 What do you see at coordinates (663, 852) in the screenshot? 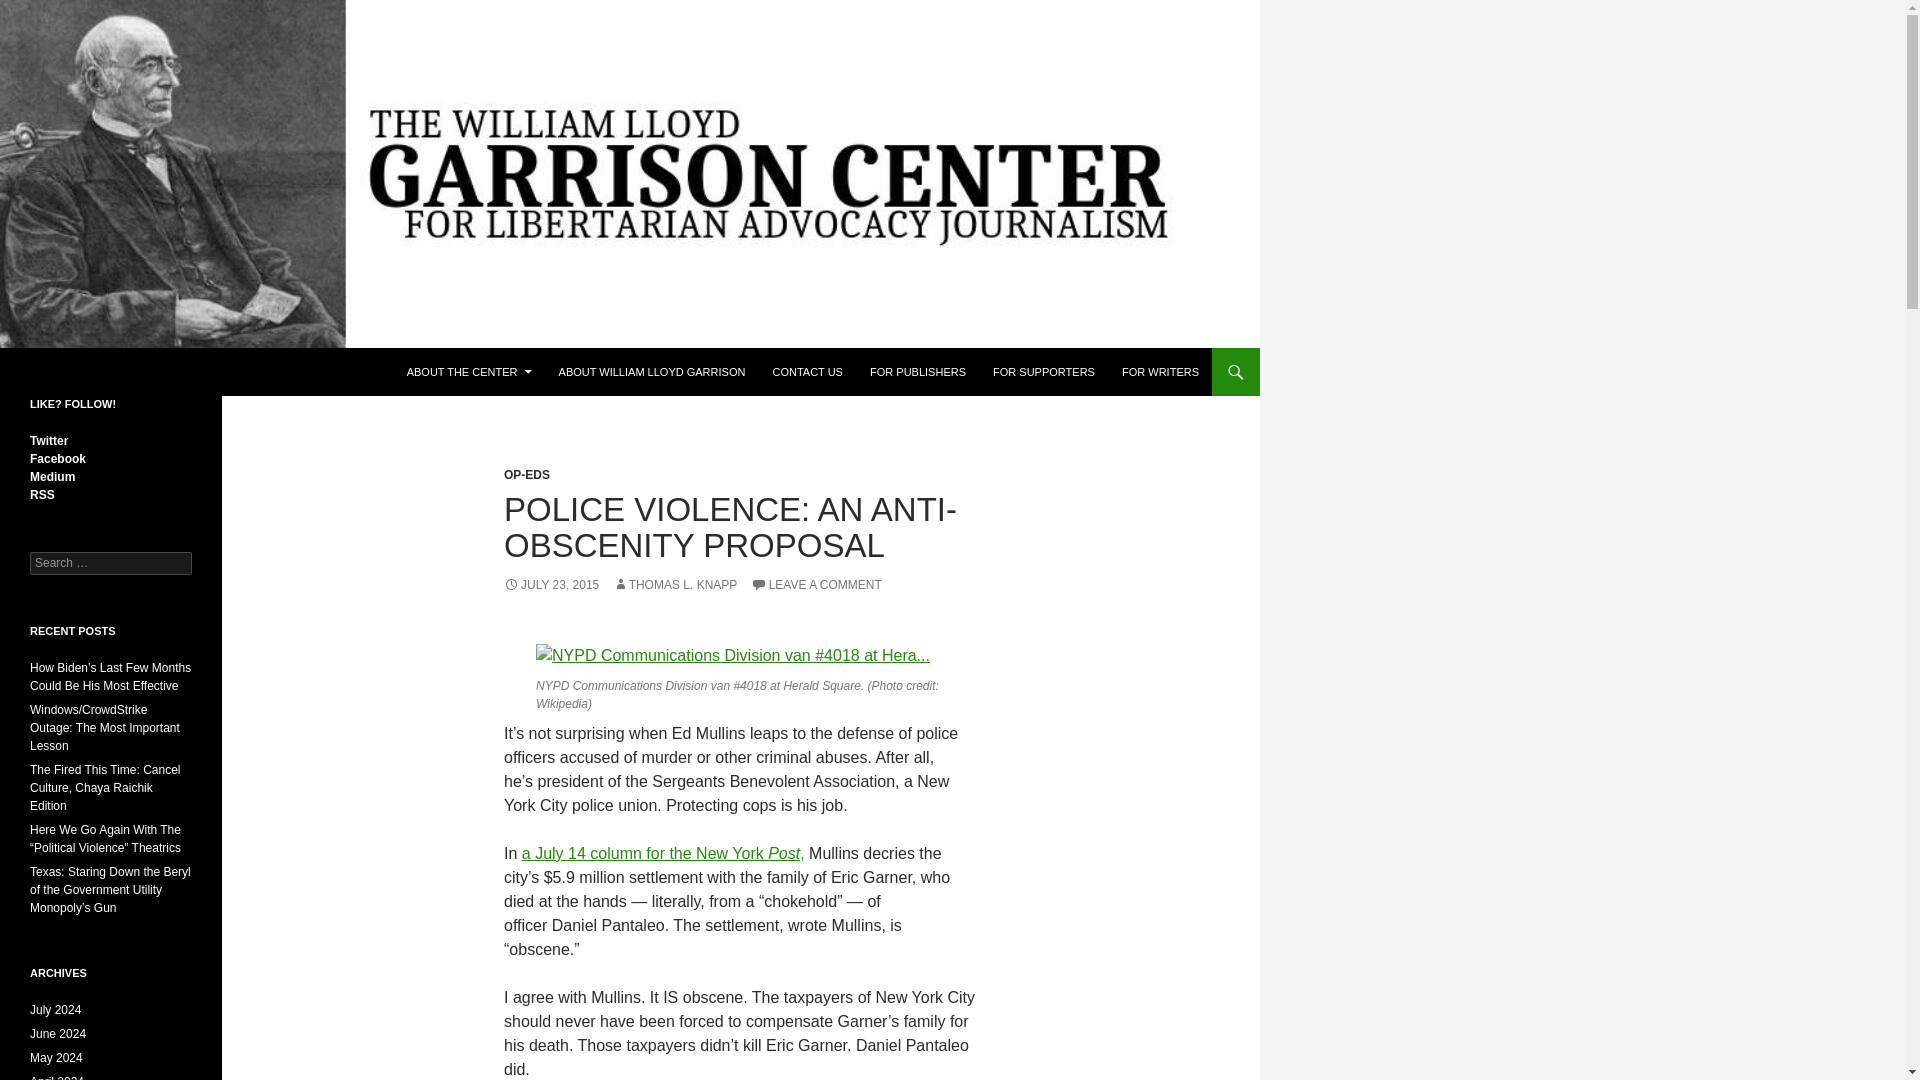
I see `a July 14 column for the New York Post,` at bounding box center [663, 852].